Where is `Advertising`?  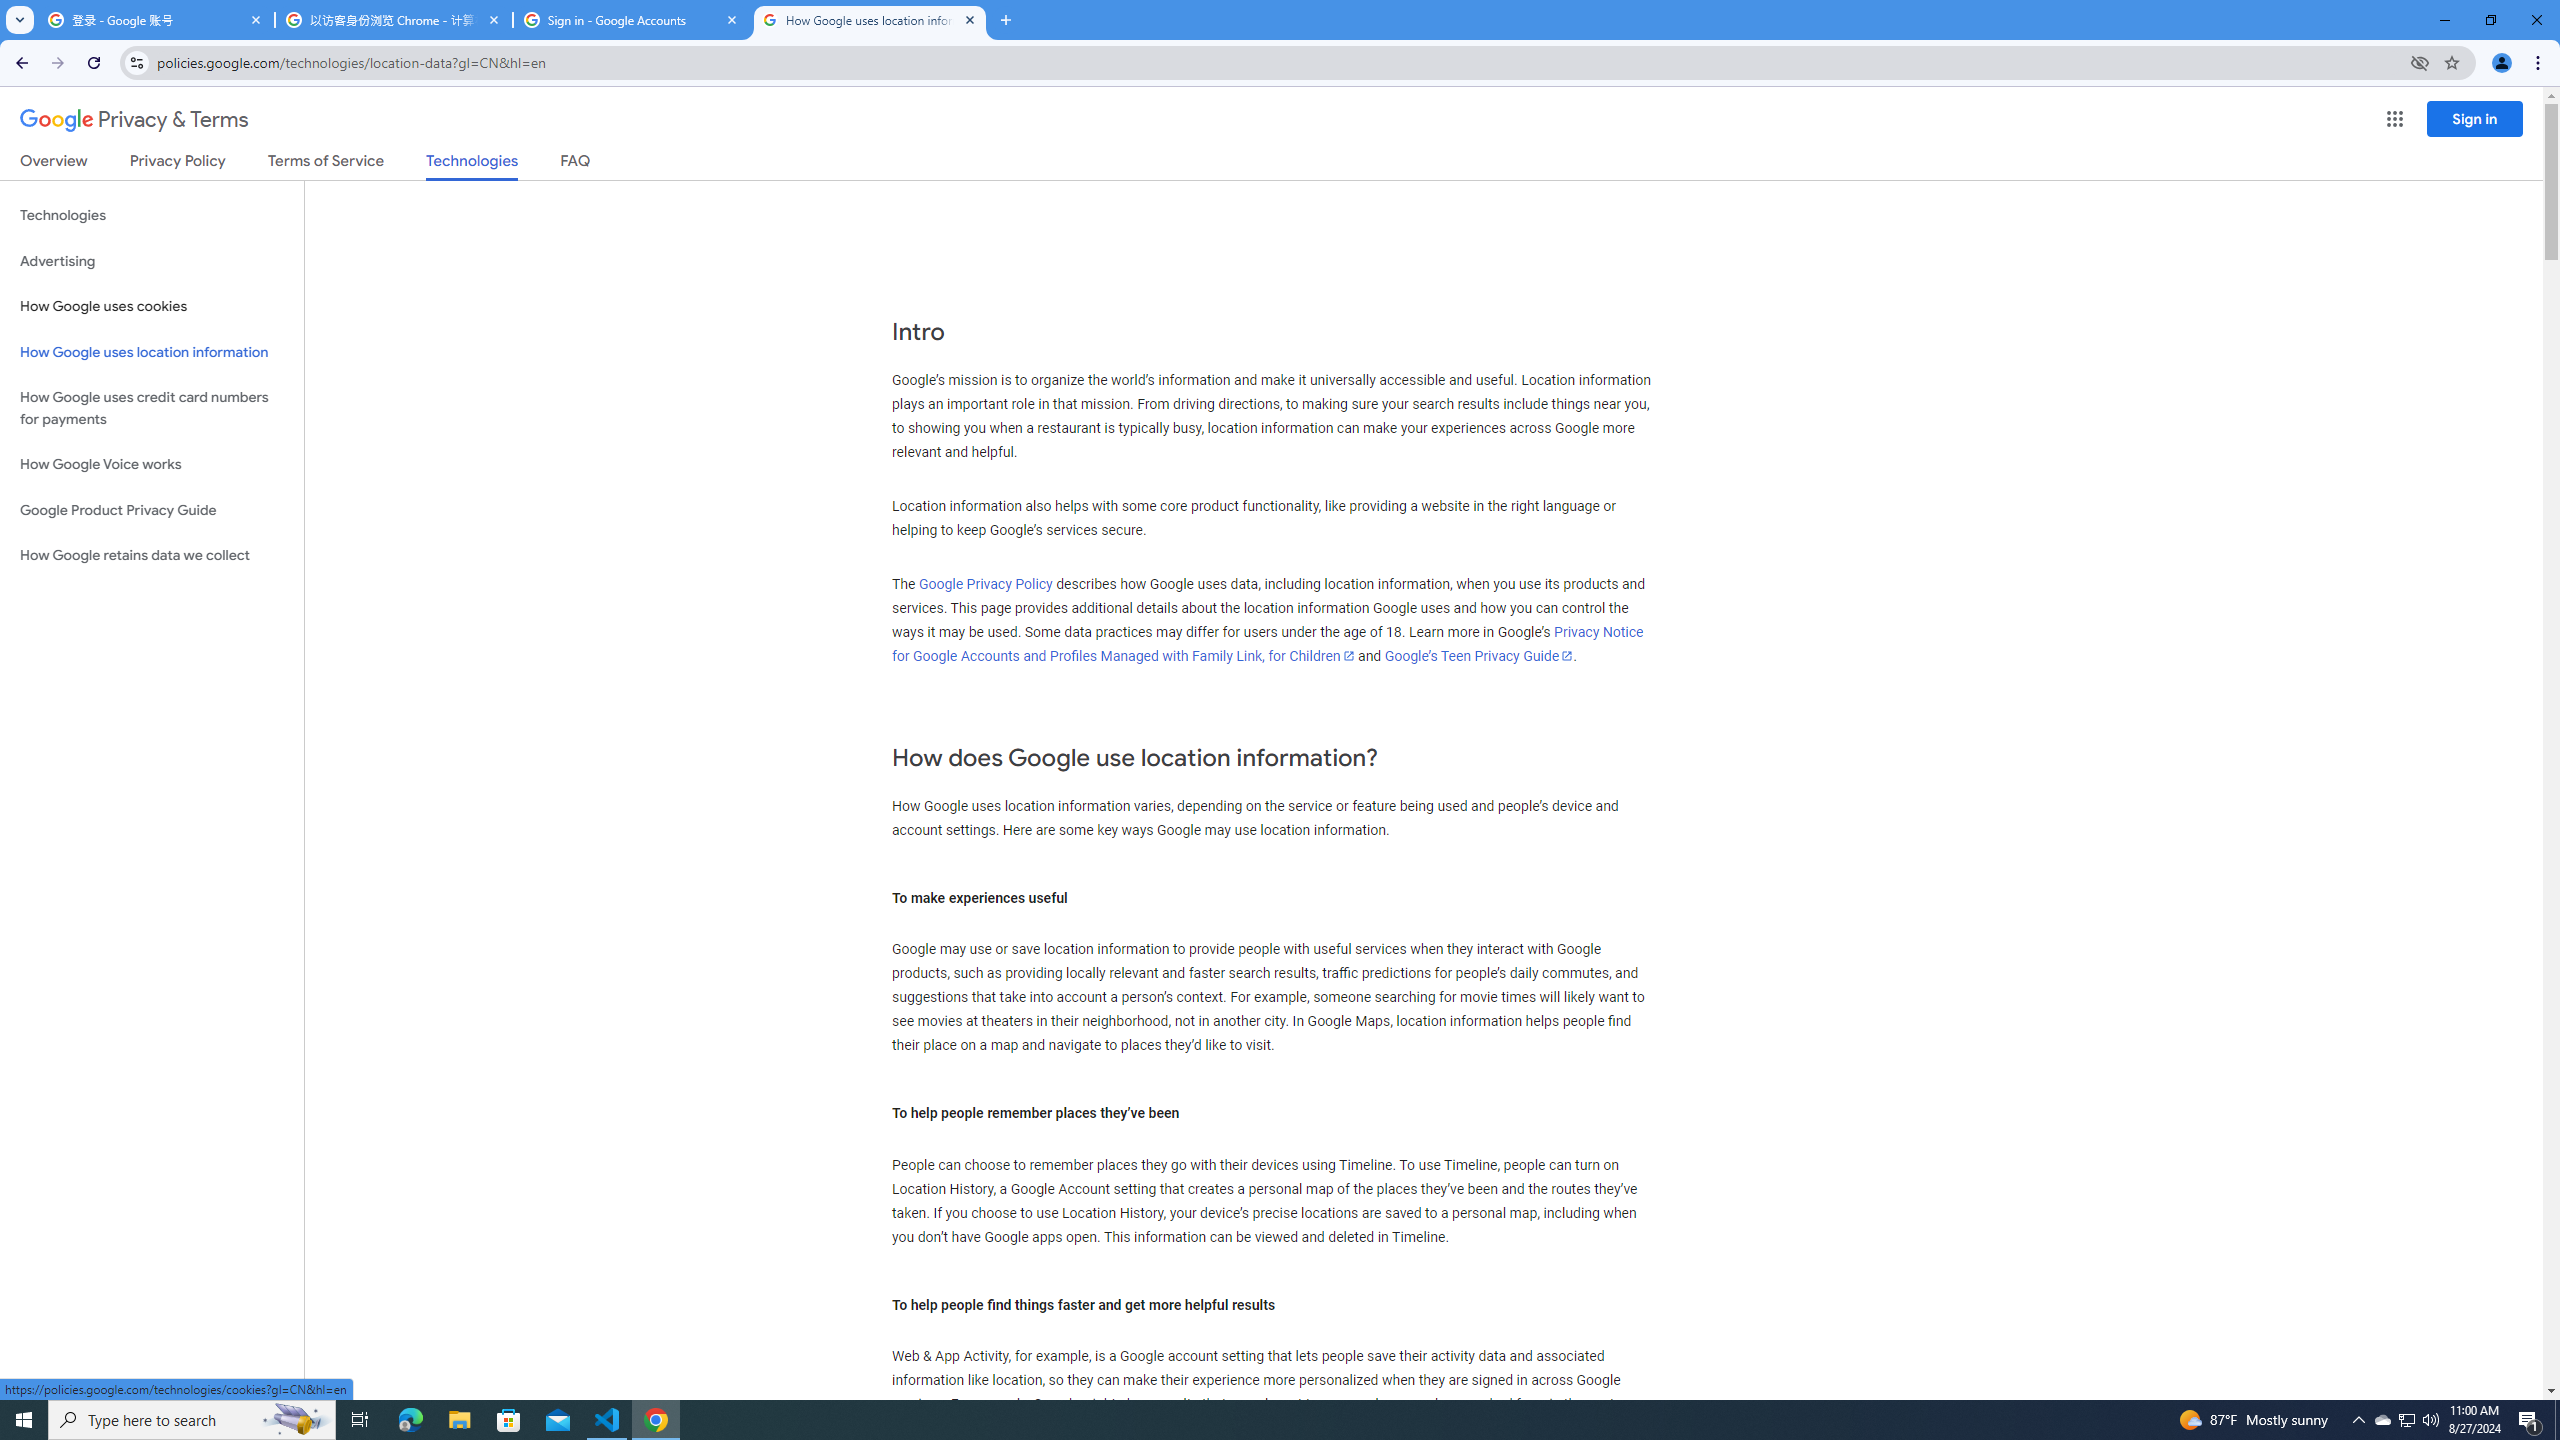
Advertising is located at coordinates (152, 261).